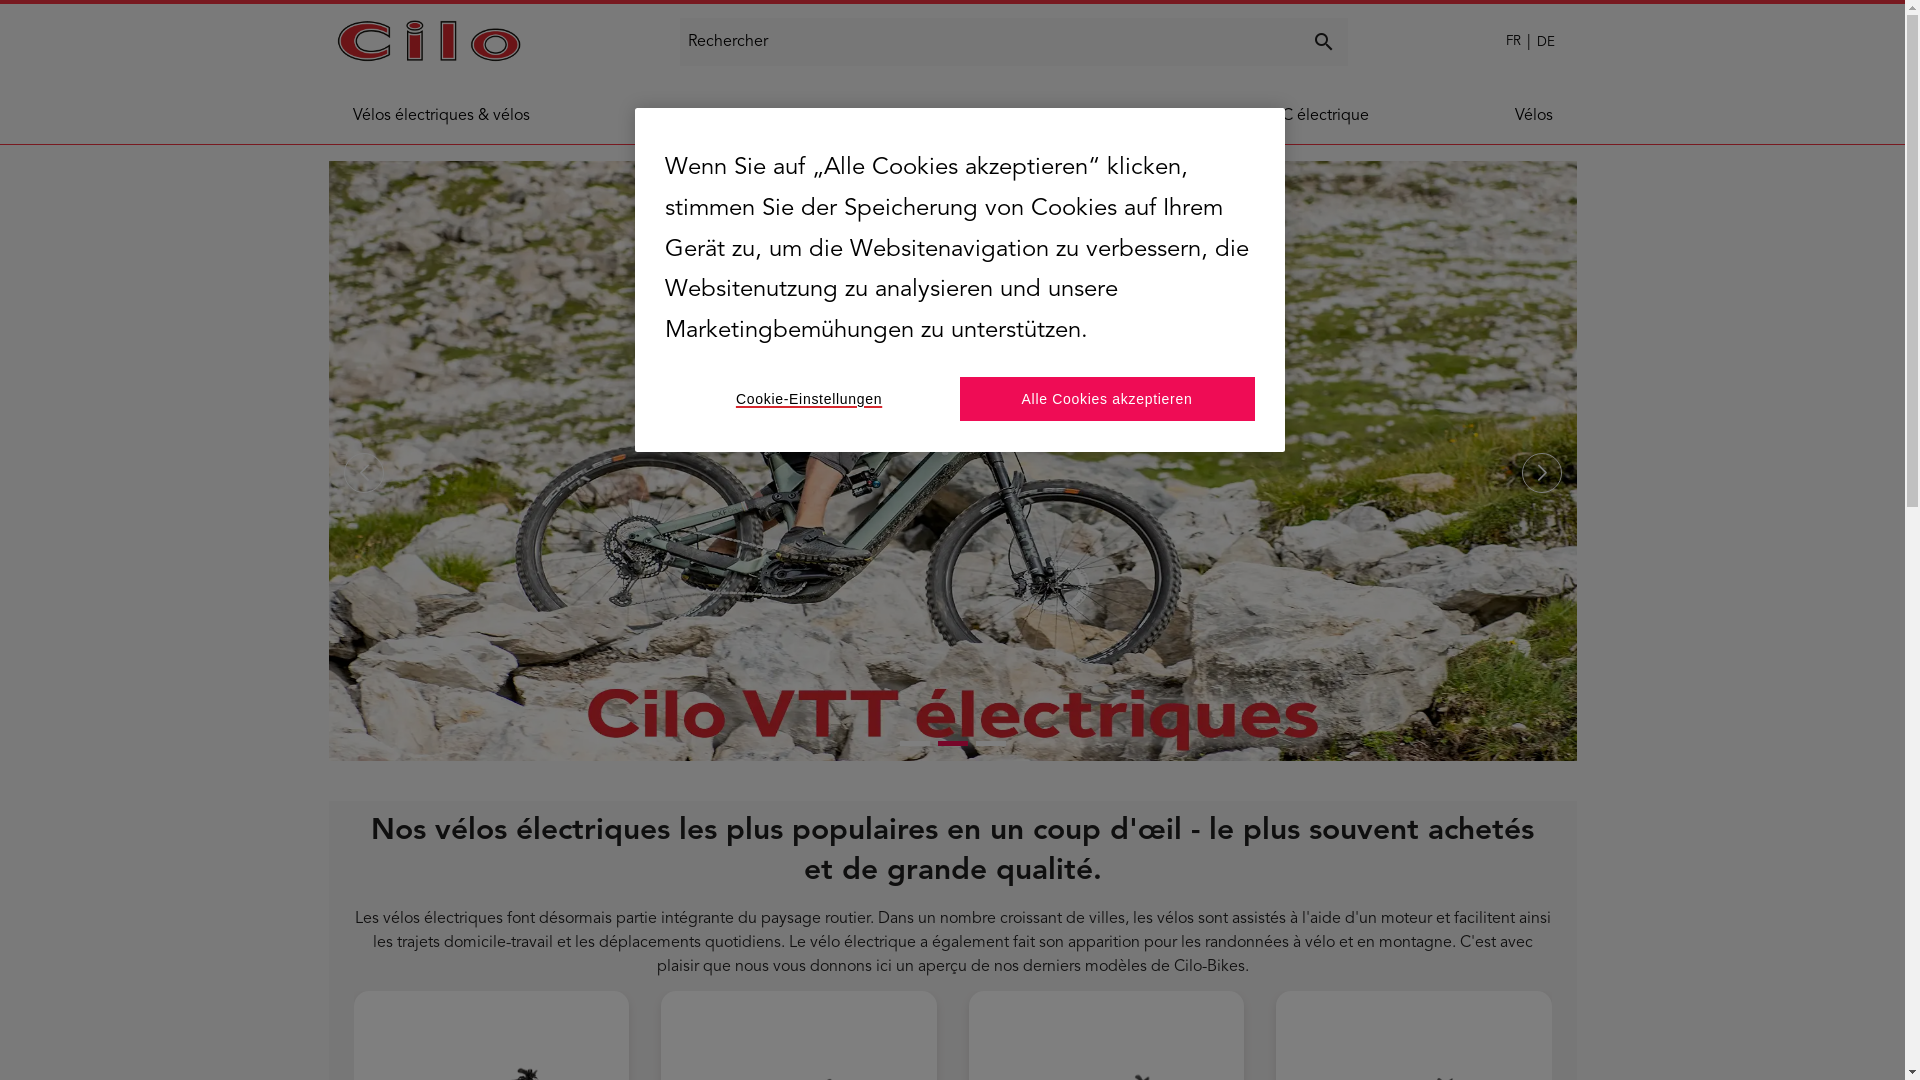 Image resolution: width=1920 pixels, height=1080 pixels. Describe the element at coordinates (1324, 42) in the screenshot. I see `search` at that location.